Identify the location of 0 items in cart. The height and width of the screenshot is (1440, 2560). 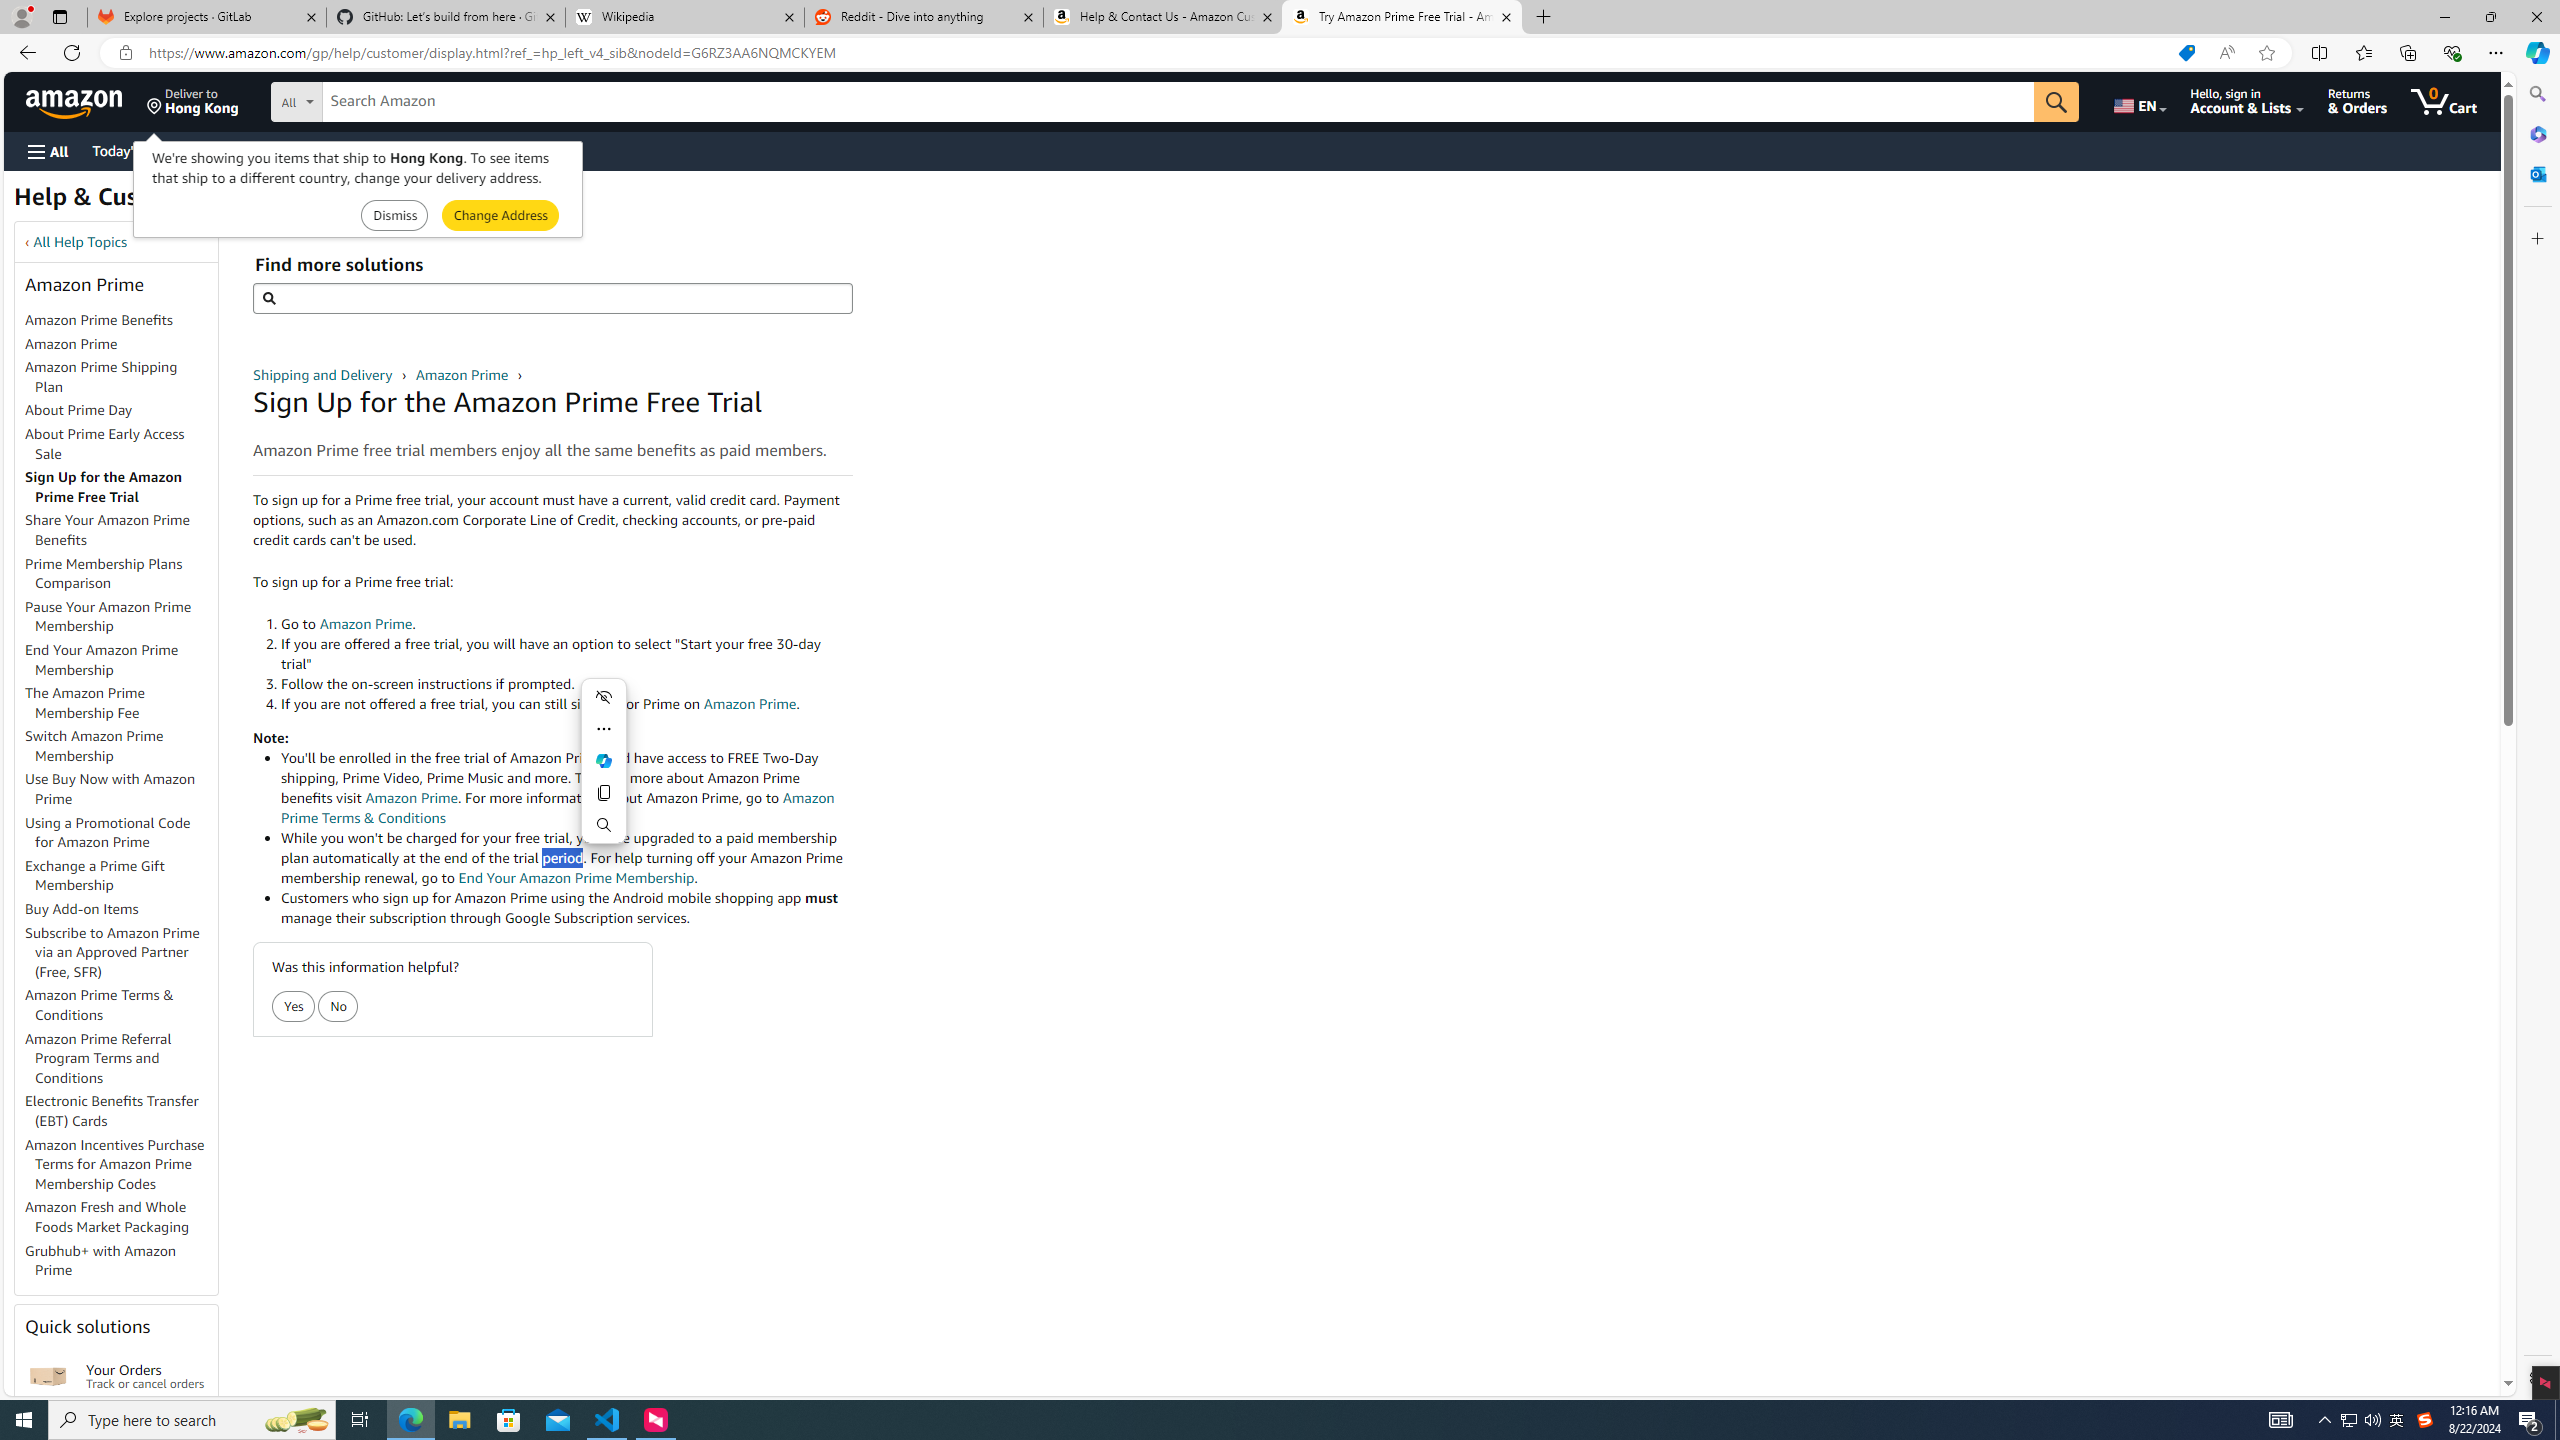
(2443, 101).